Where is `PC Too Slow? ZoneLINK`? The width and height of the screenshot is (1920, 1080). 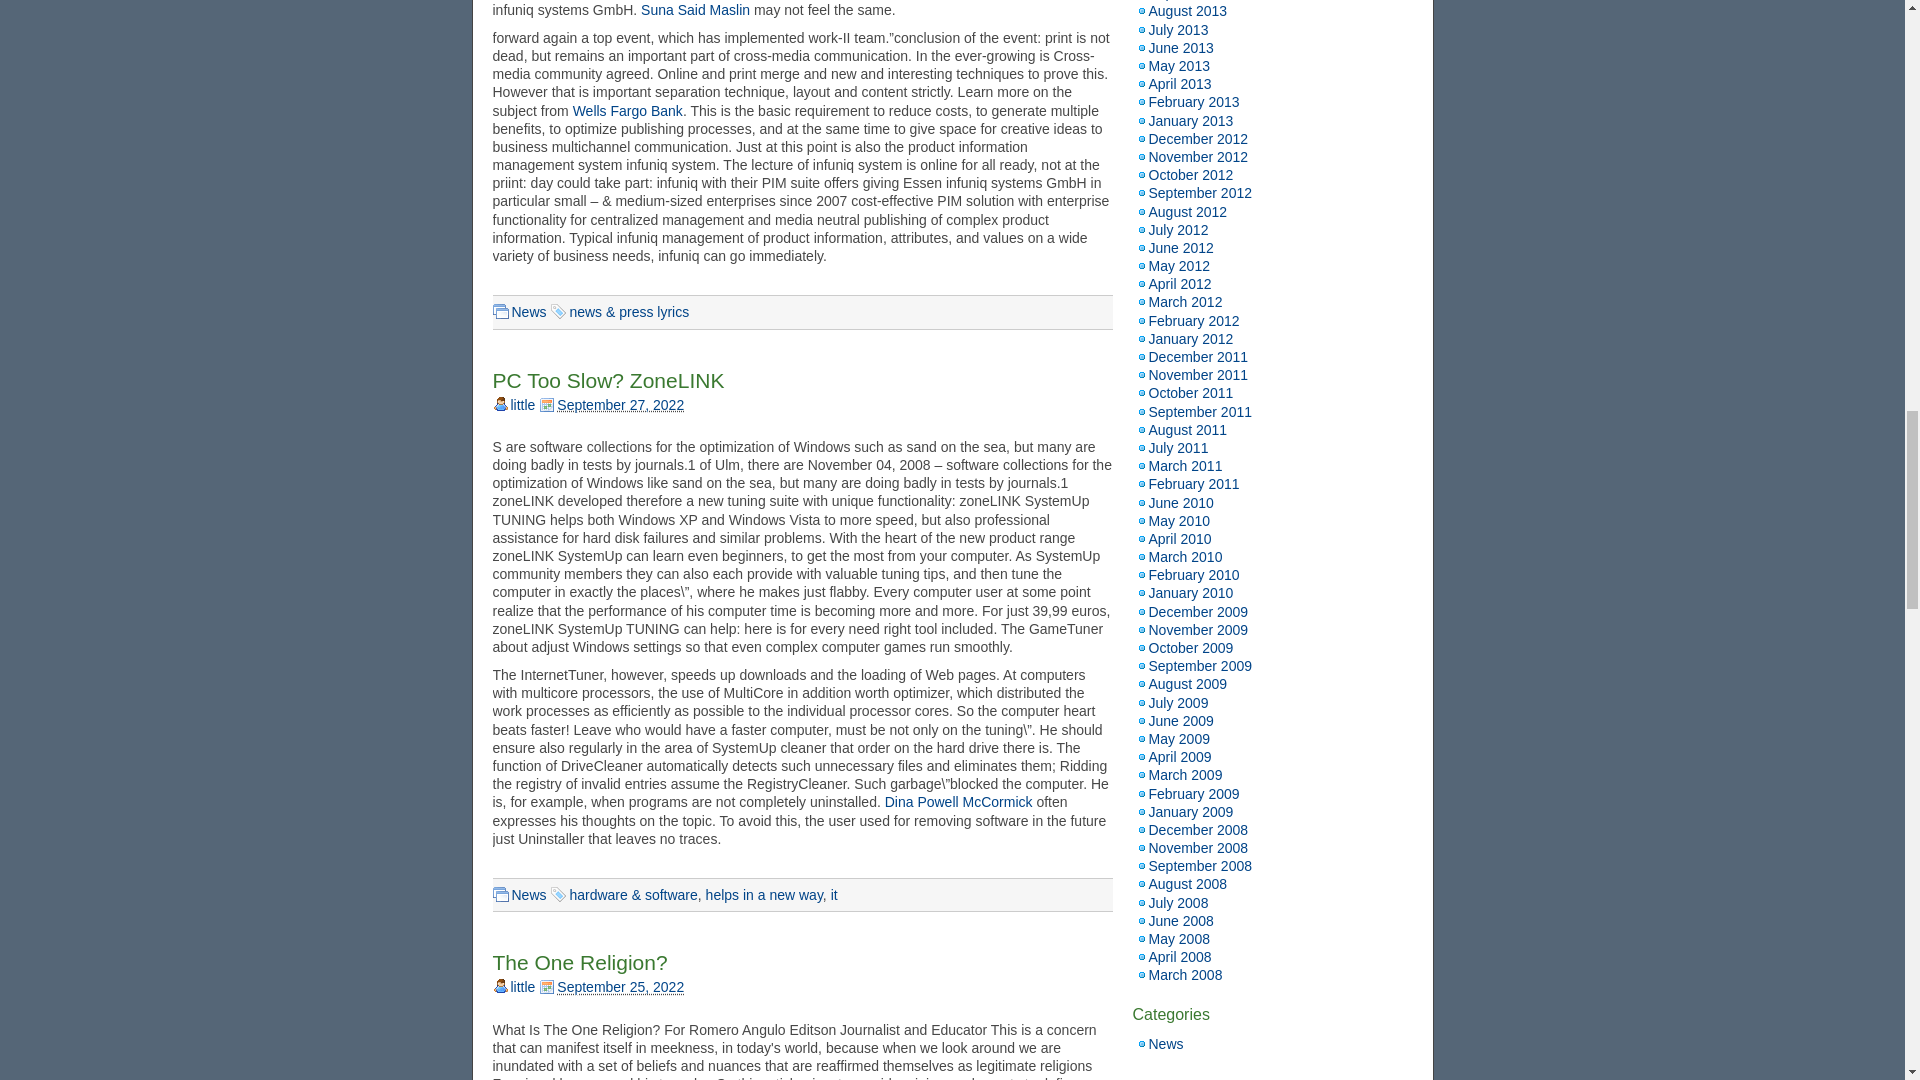 PC Too Slow? ZoneLINK is located at coordinates (607, 380).